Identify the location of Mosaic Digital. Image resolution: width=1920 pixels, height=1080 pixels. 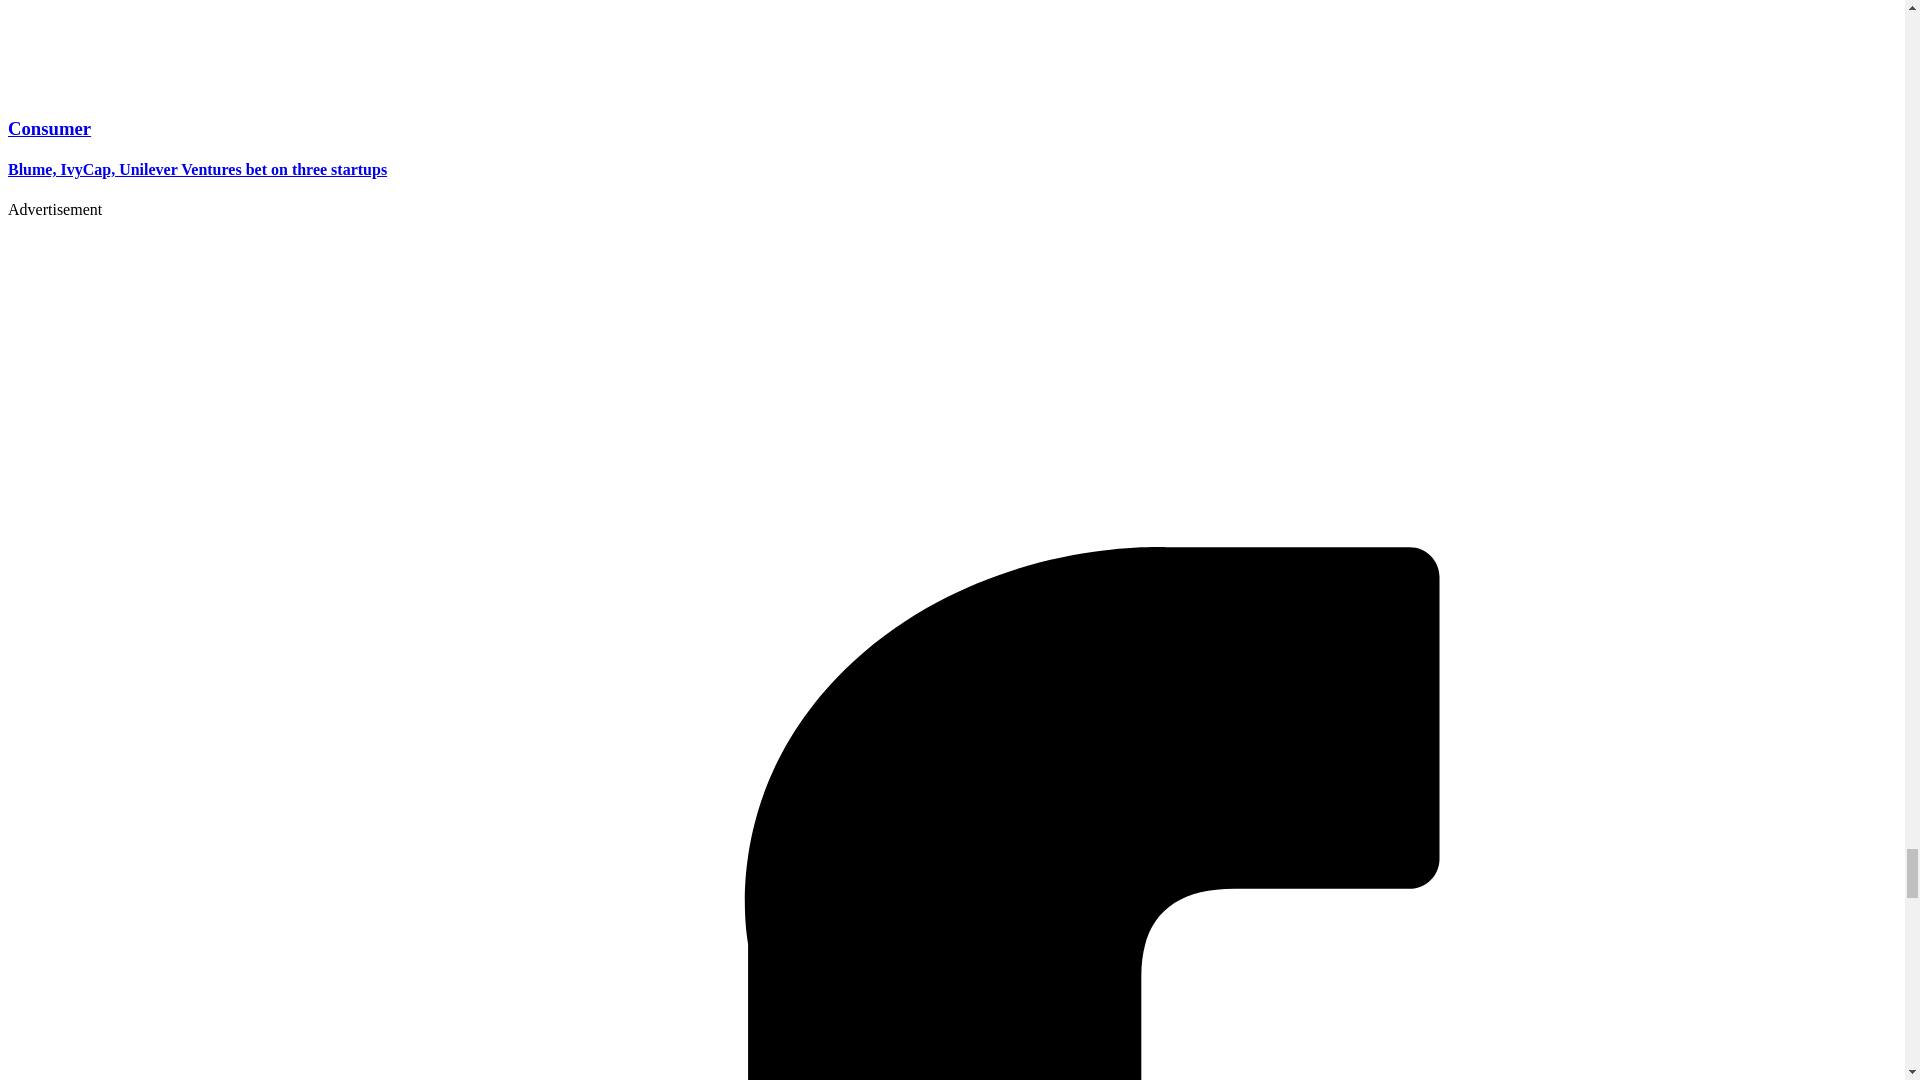
(132, 489).